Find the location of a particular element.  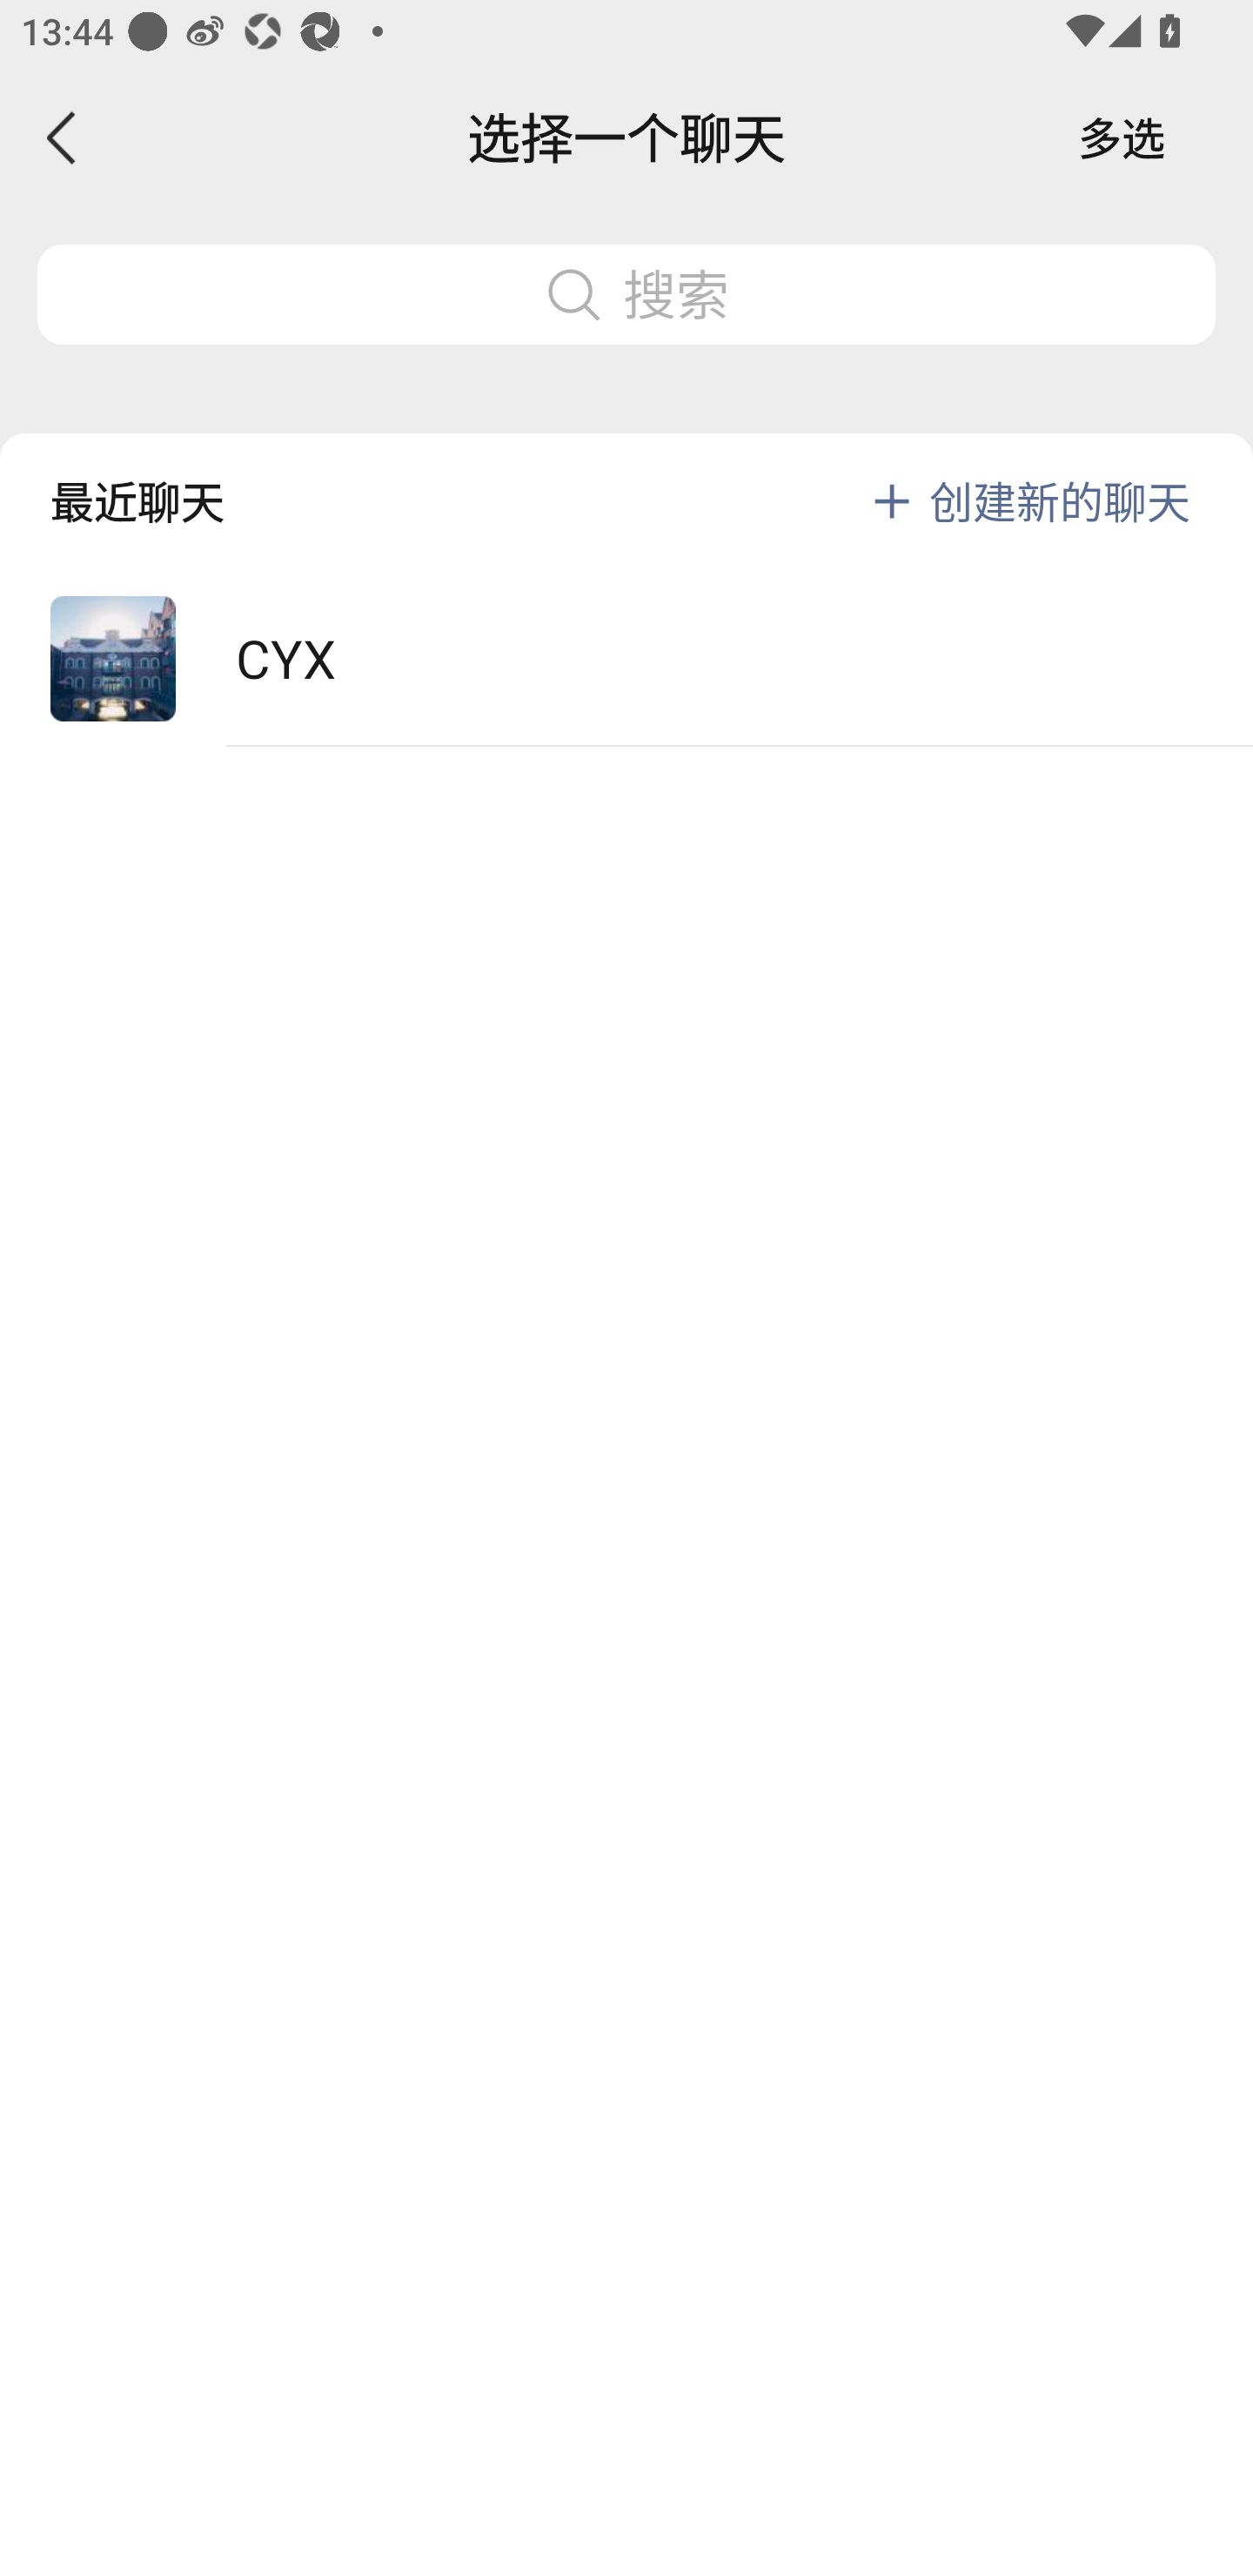

创建新的聊天 is located at coordinates (1060, 501).